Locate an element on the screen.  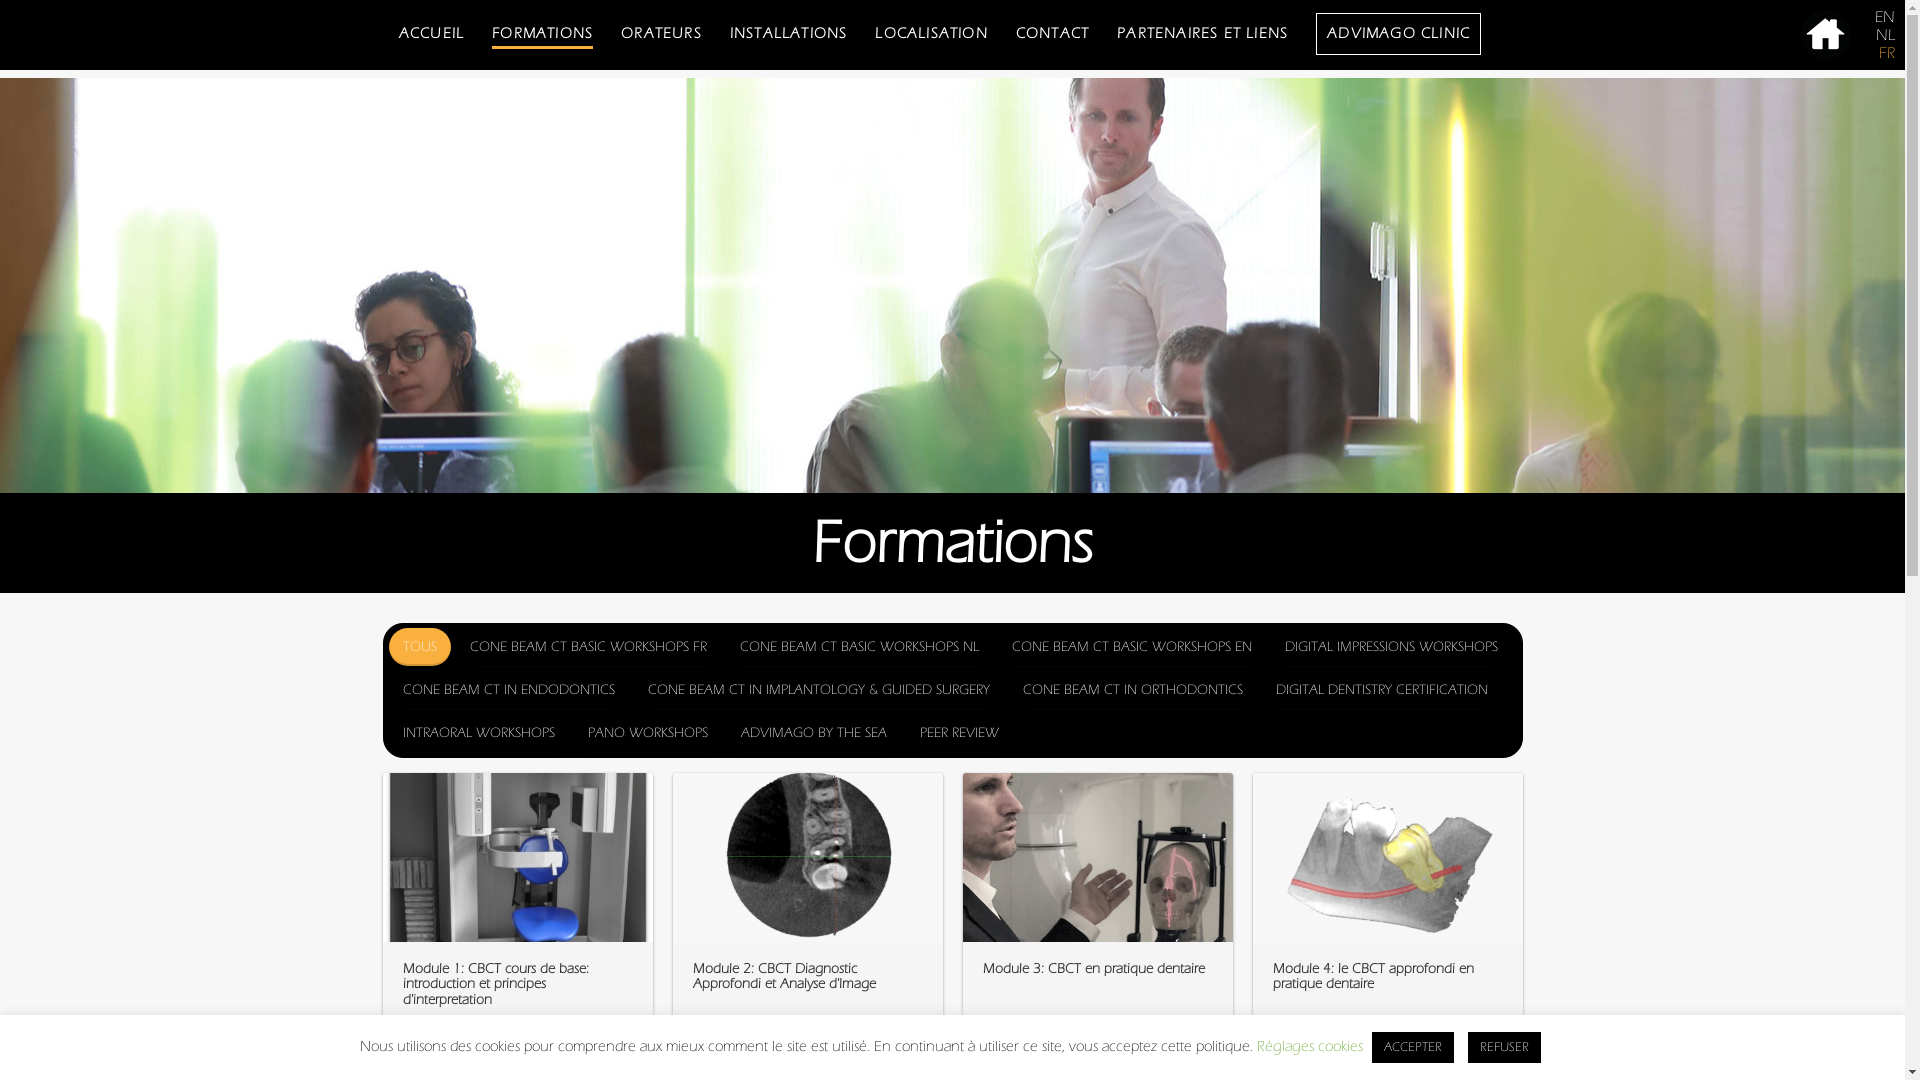
INSTALLATIONS is located at coordinates (789, 32).